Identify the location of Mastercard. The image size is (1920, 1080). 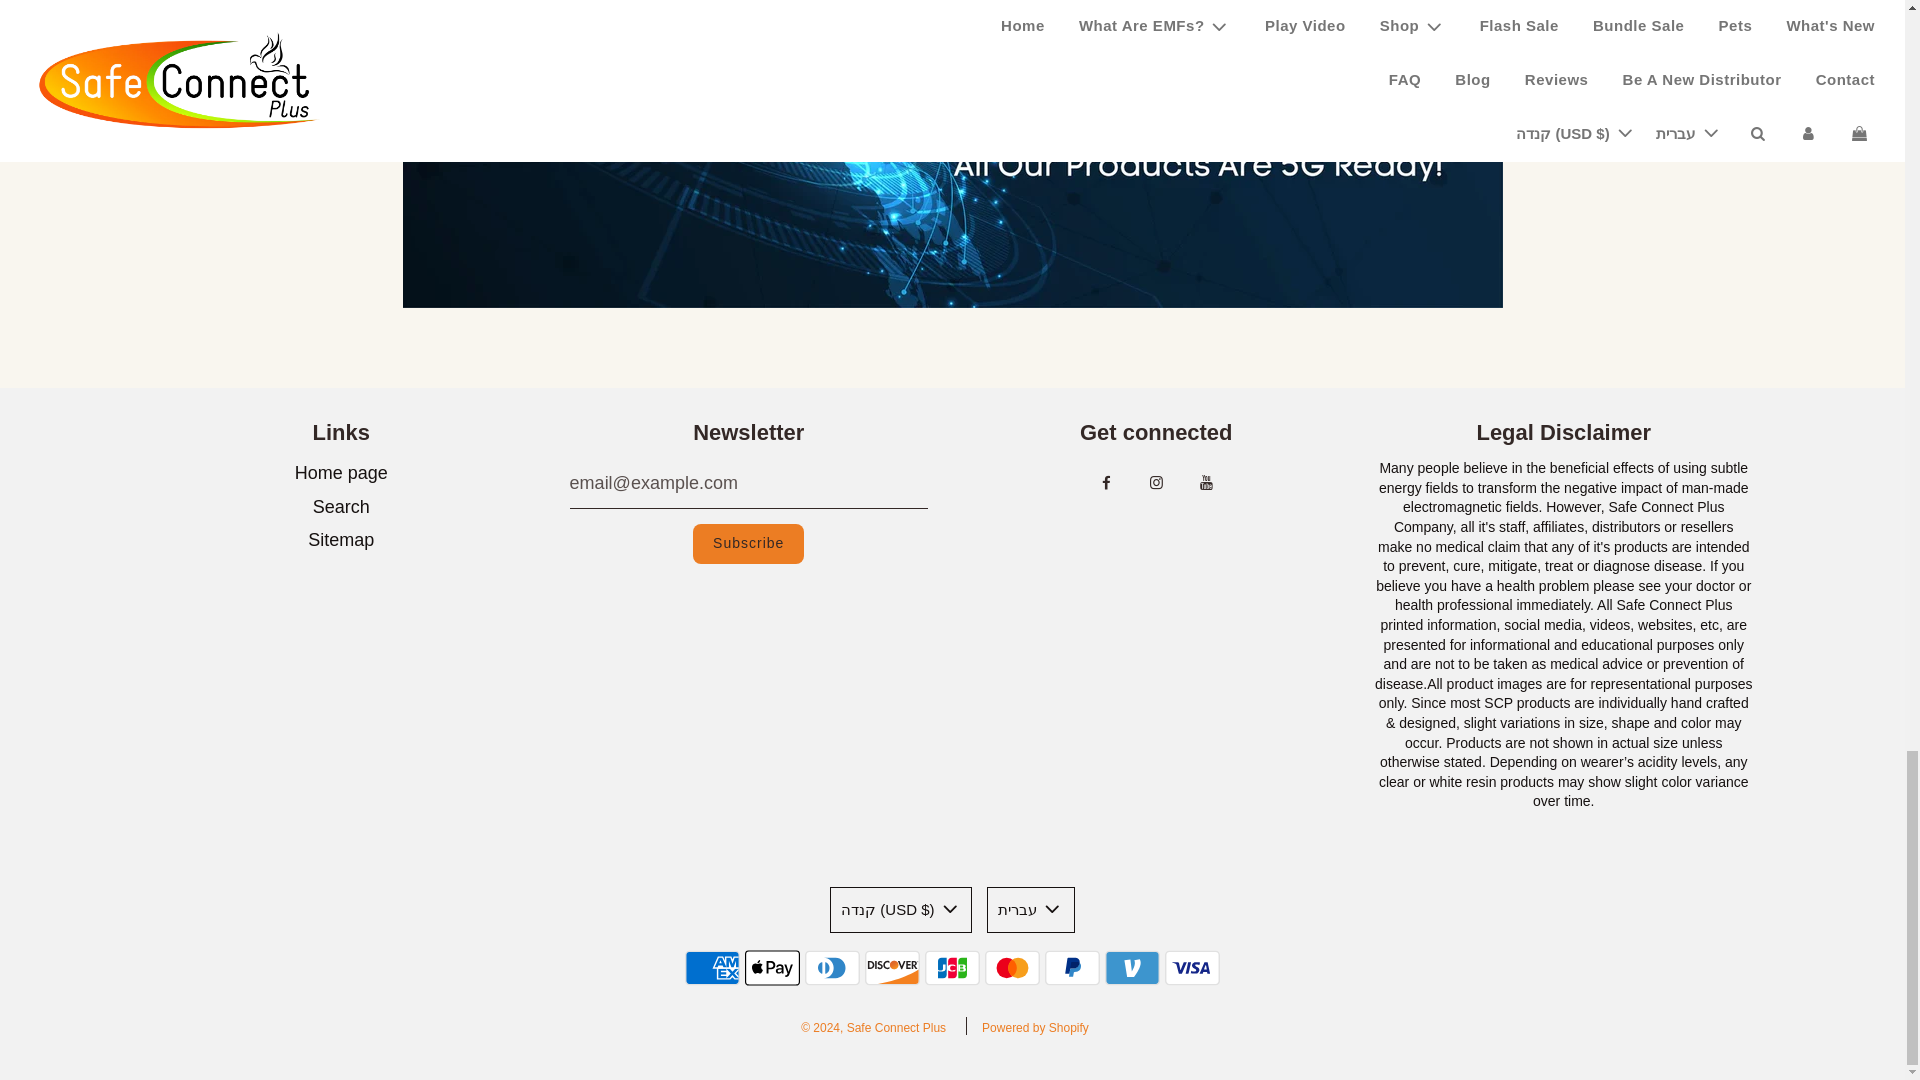
(1012, 968).